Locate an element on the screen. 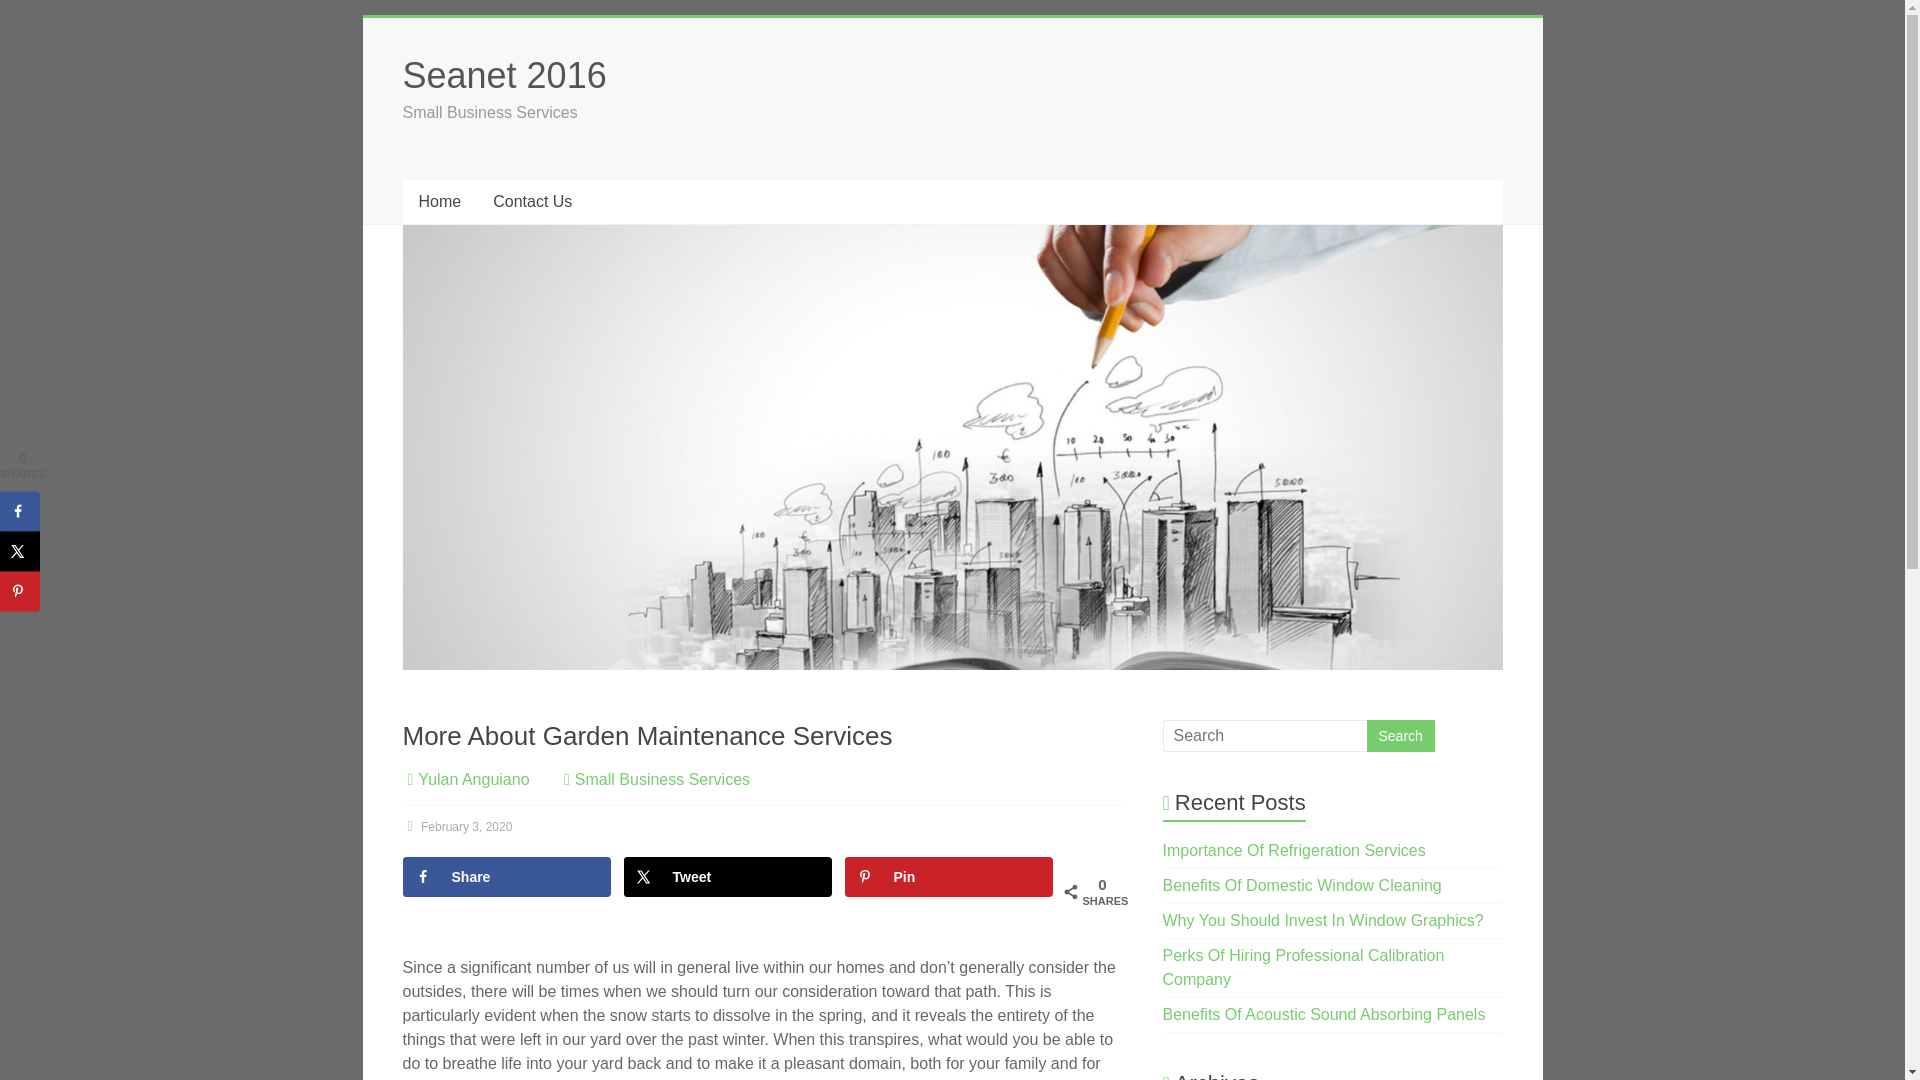  Small Business Services is located at coordinates (662, 780).